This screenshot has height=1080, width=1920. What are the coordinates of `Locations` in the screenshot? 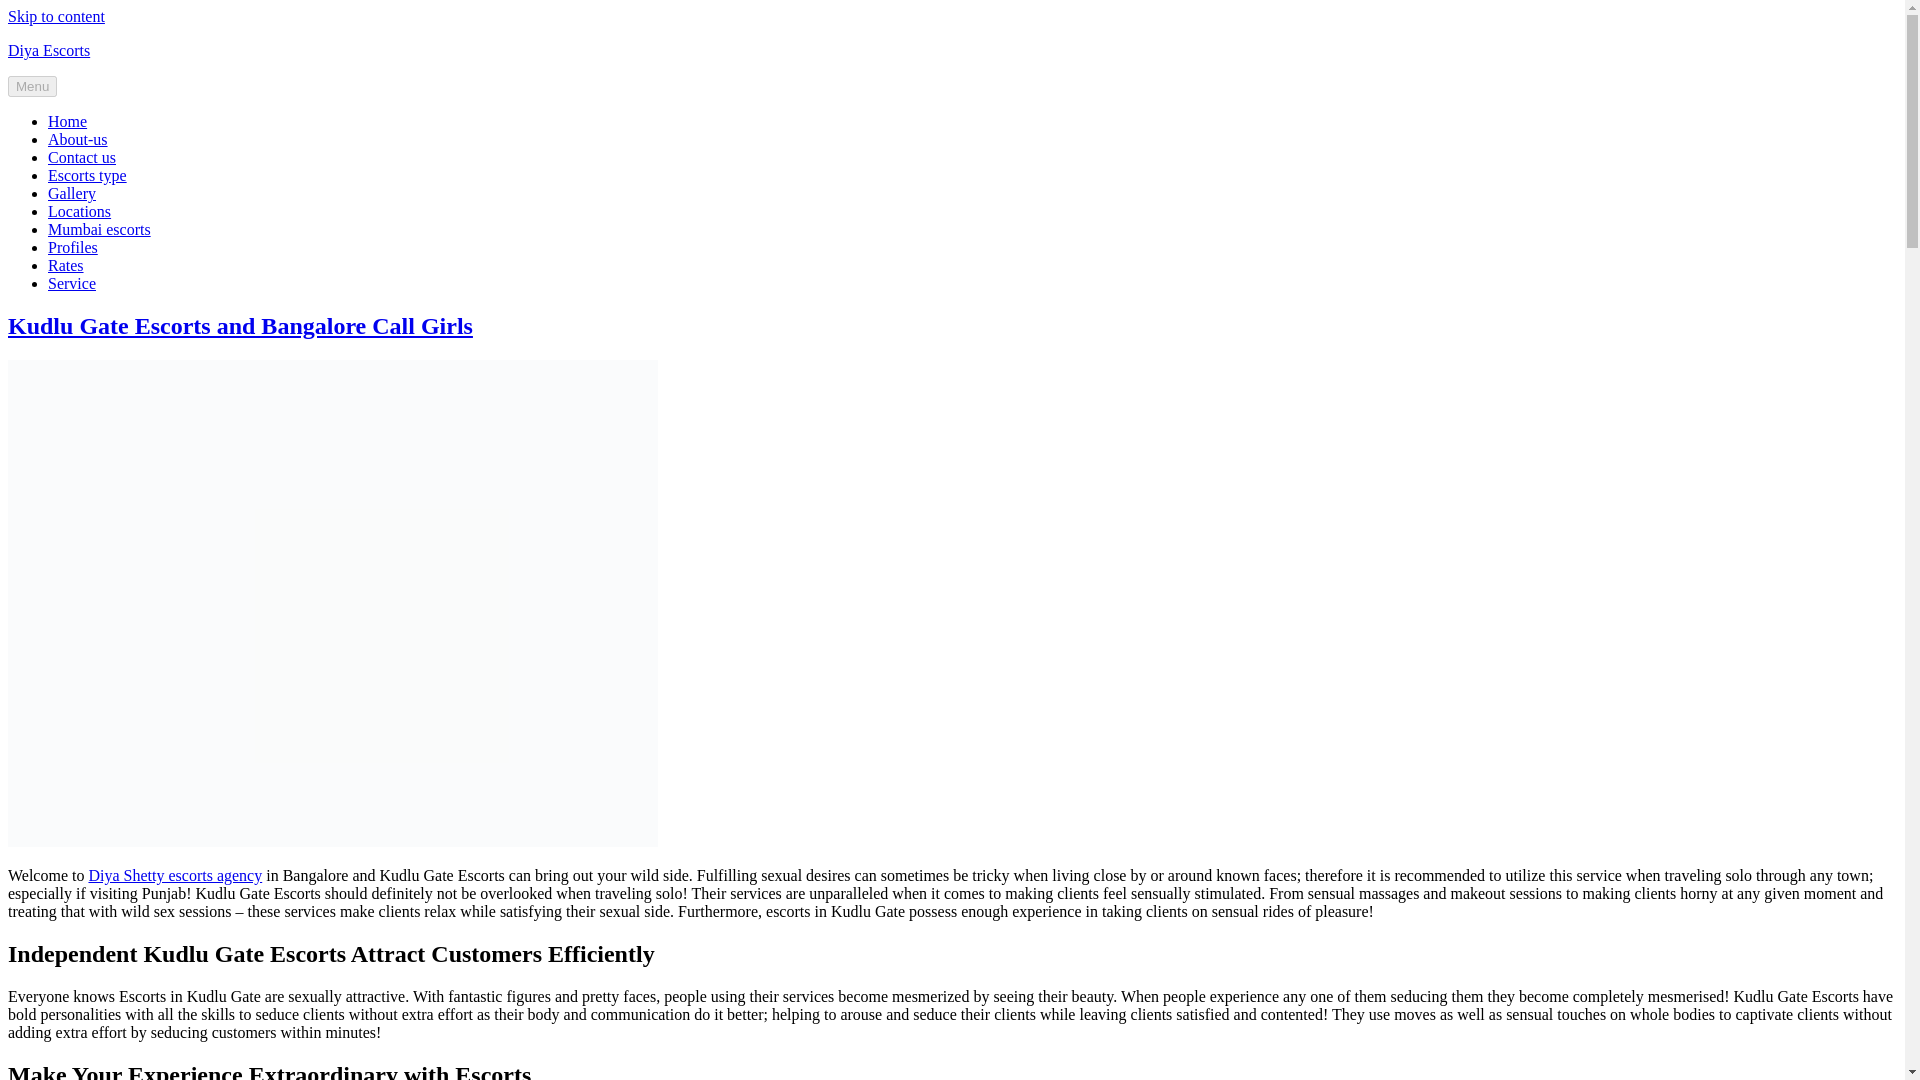 It's located at (80, 212).